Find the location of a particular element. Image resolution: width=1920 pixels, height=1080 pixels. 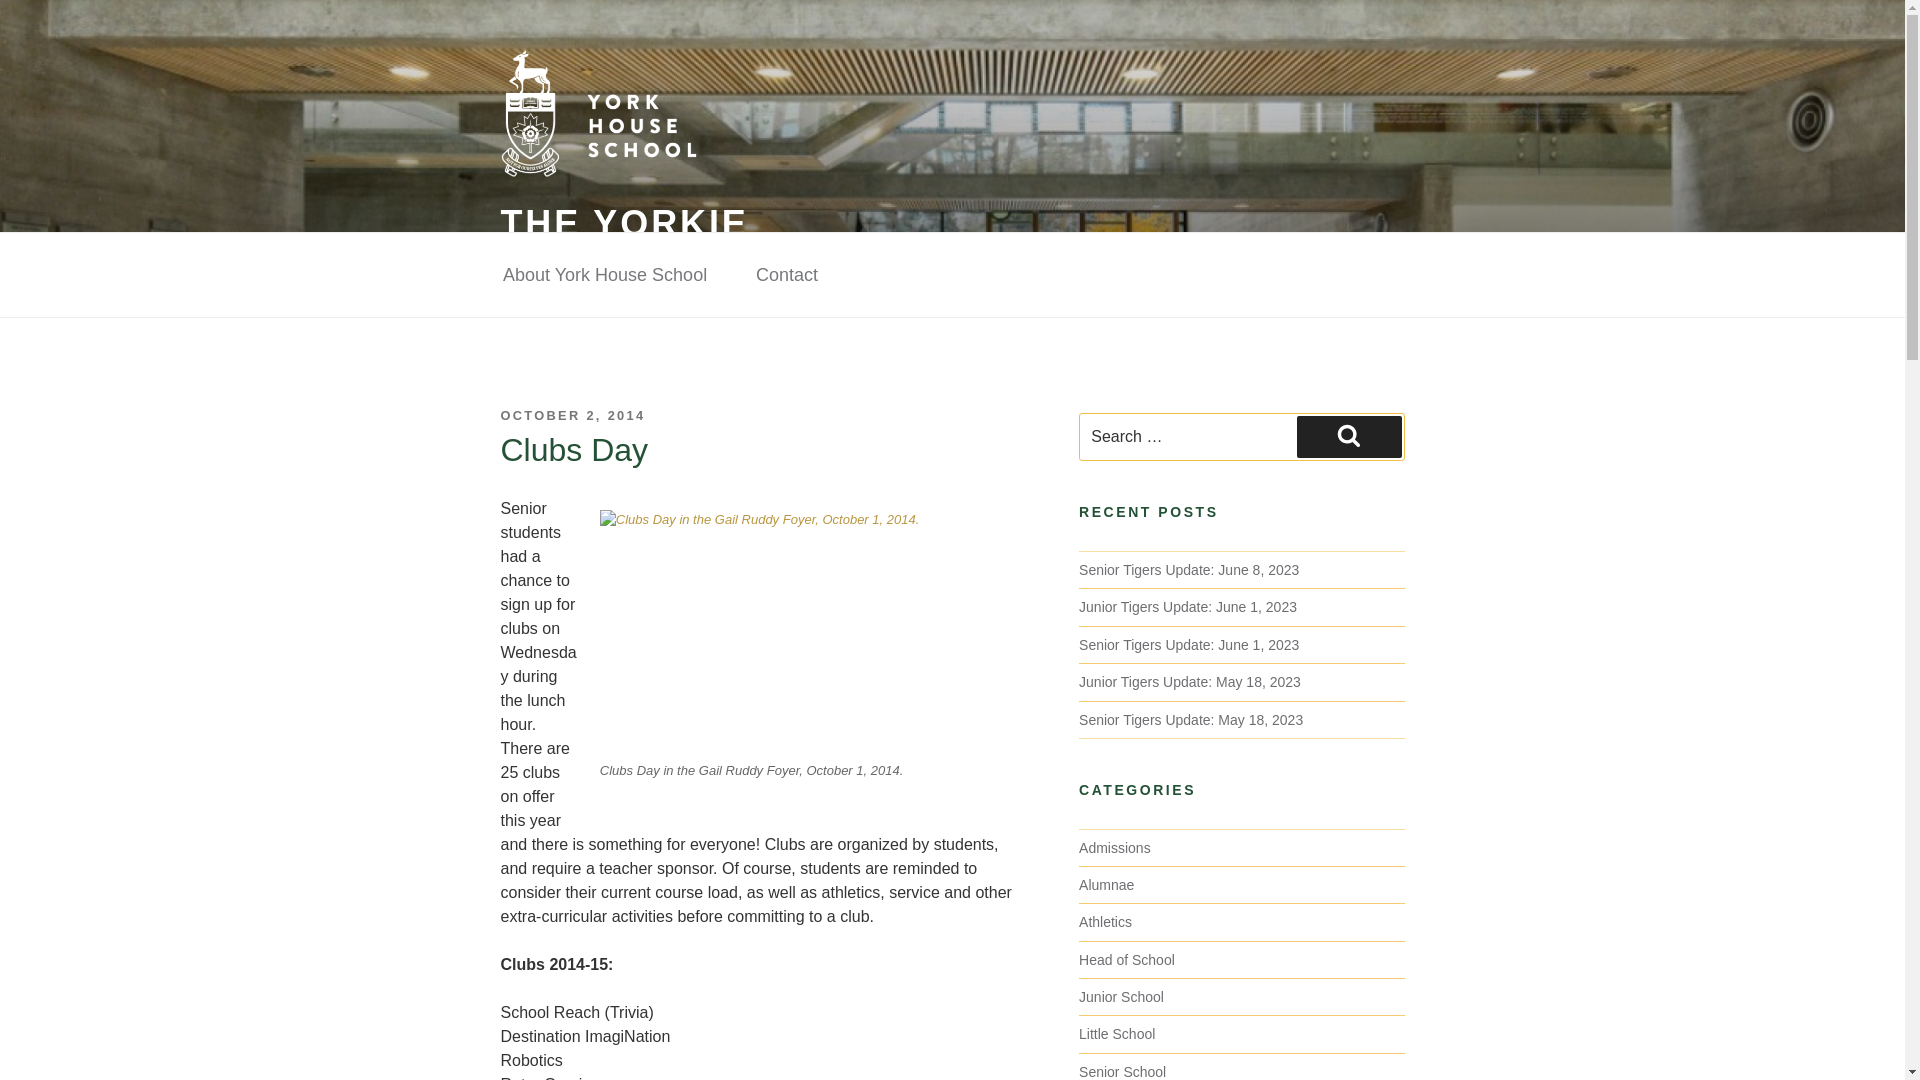

Junior Tigers Update: June 1, 2023 is located at coordinates (1188, 606).